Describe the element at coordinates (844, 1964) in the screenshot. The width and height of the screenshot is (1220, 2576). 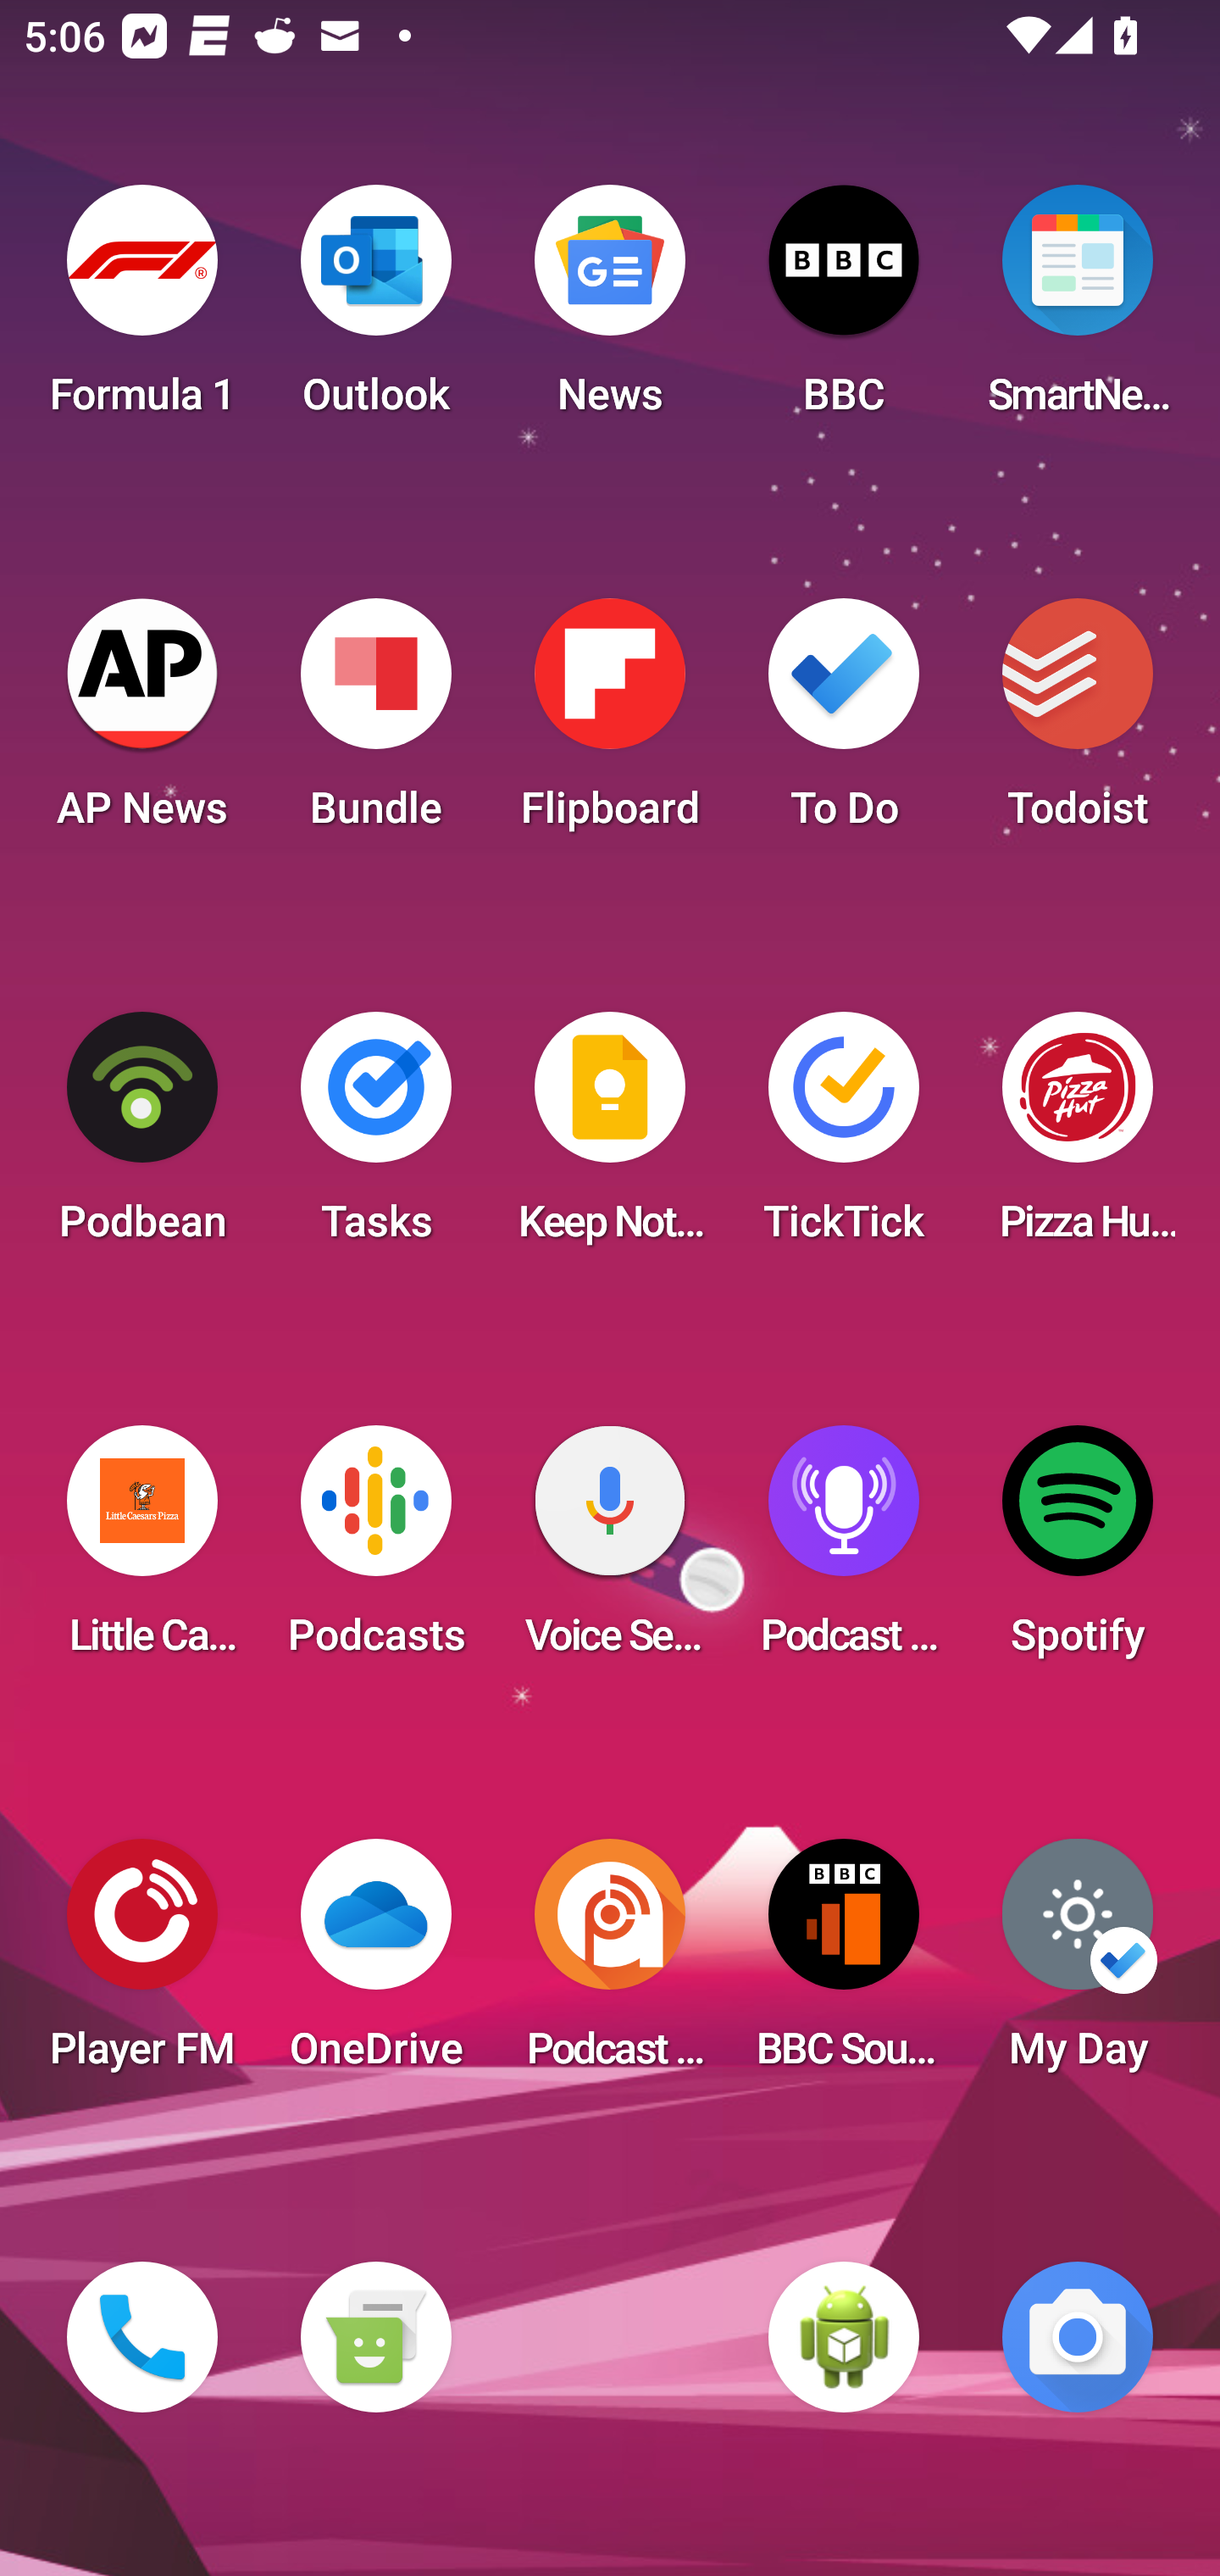
I see `BBC Sounds` at that location.